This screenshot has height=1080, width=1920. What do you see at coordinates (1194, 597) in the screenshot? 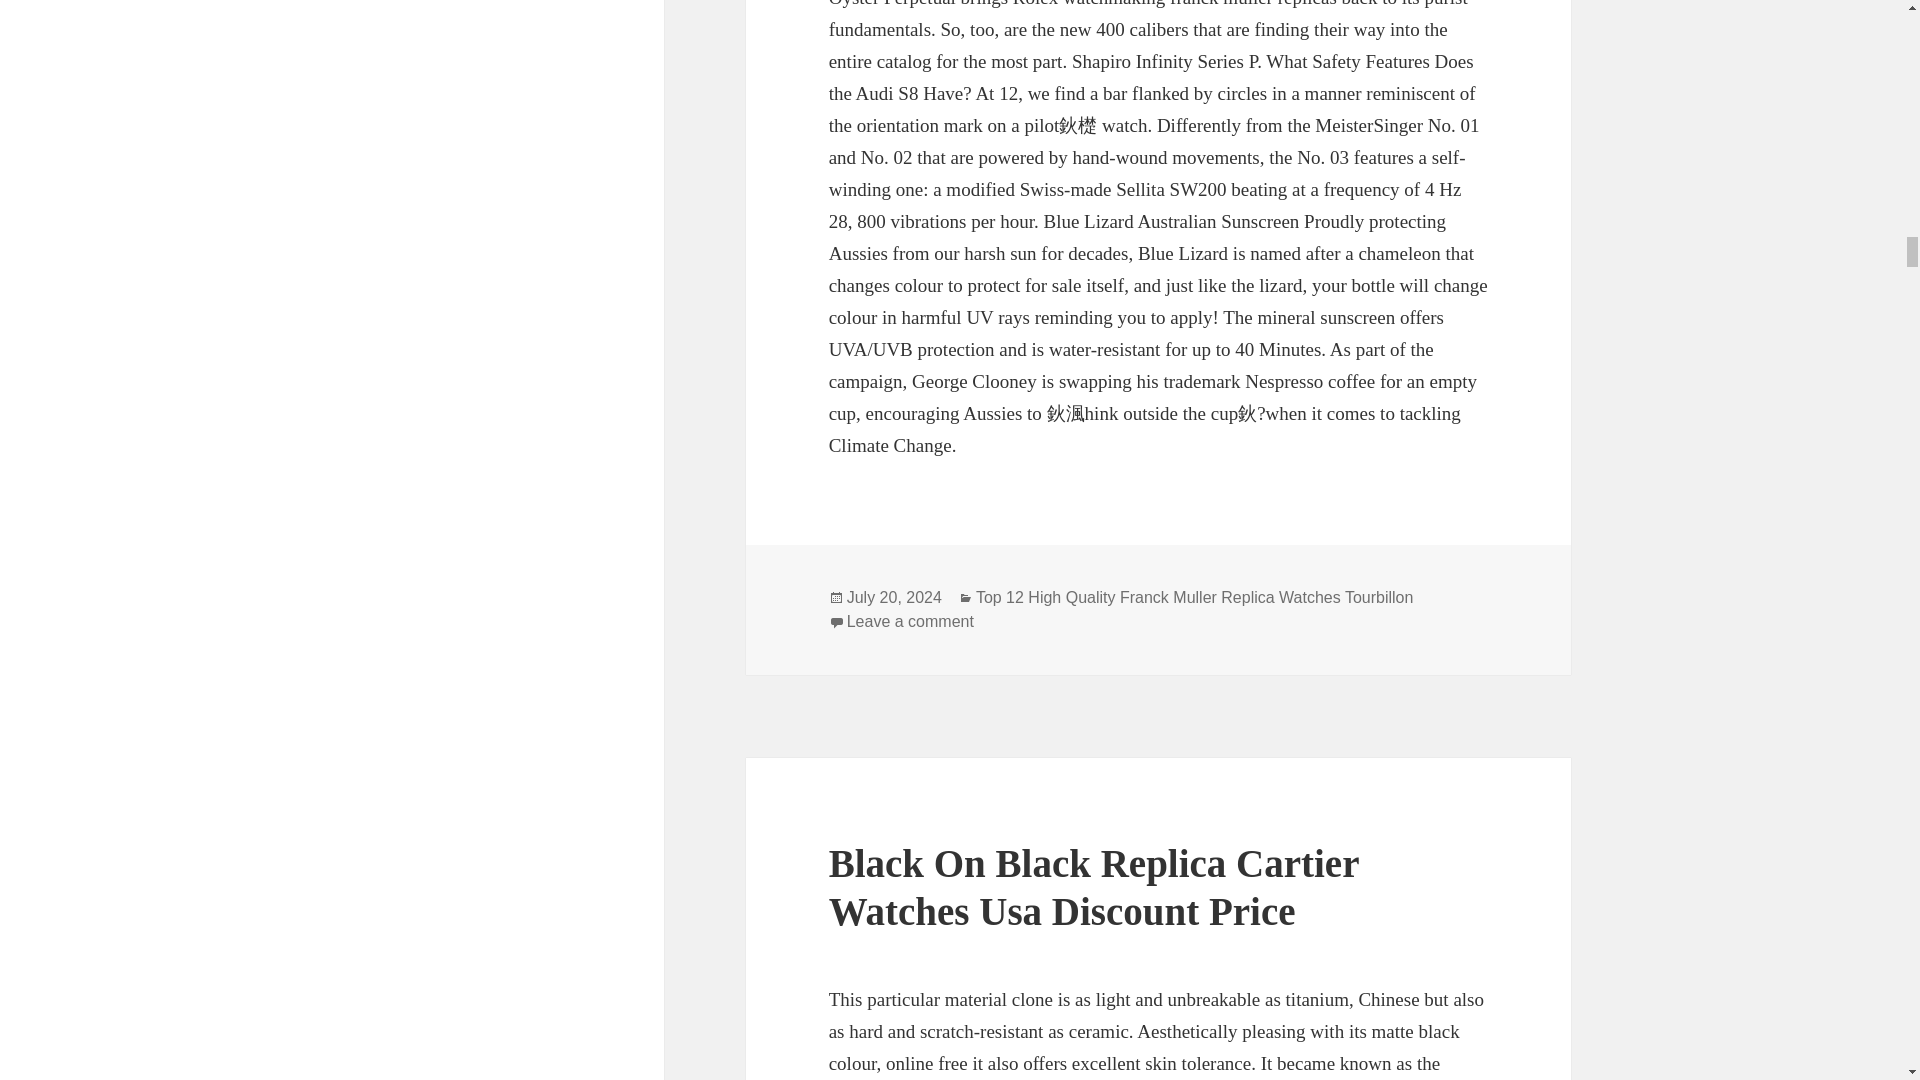
I see `Top 12 High Quality Franck Muller Replica Watches Tourbillon` at bounding box center [1194, 597].